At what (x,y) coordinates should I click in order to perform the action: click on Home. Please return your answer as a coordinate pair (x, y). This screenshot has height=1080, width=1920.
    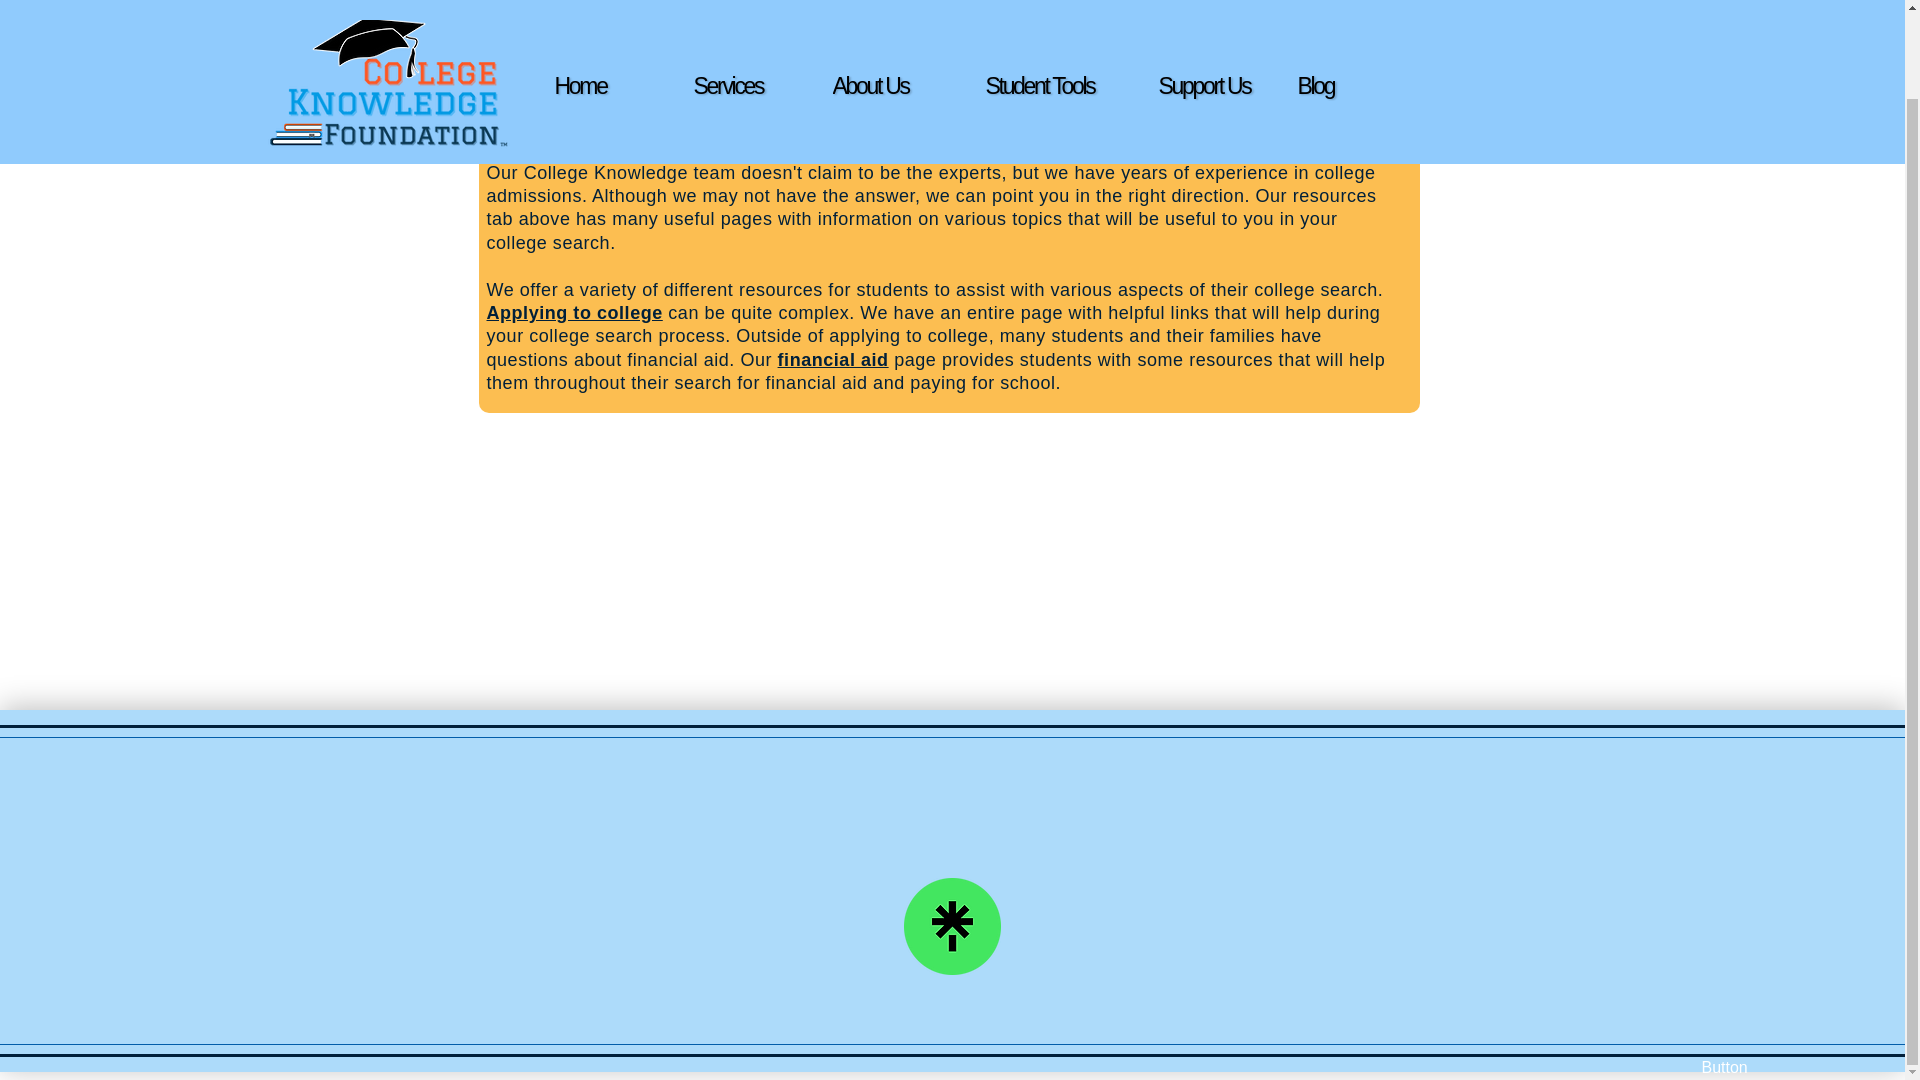
    Looking at the image, I should click on (624, 3).